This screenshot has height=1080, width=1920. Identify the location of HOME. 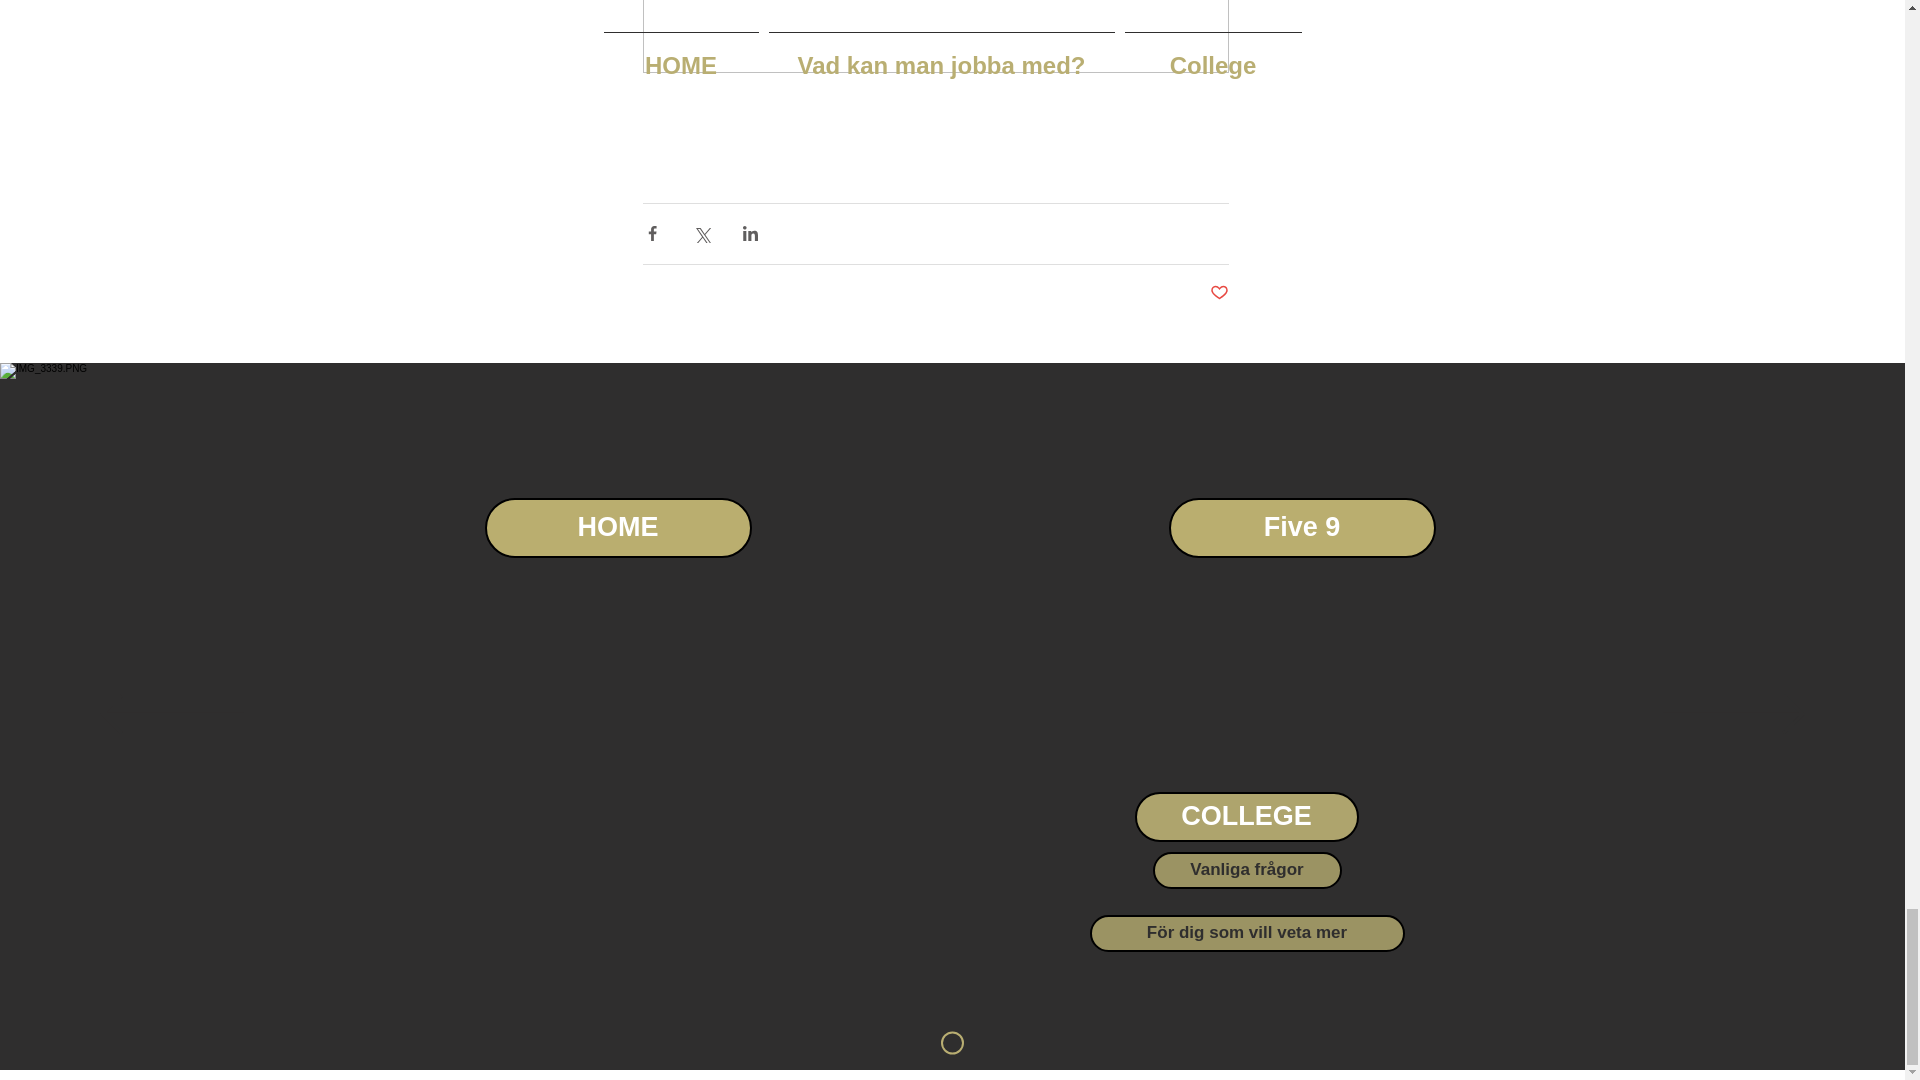
(616, 528).